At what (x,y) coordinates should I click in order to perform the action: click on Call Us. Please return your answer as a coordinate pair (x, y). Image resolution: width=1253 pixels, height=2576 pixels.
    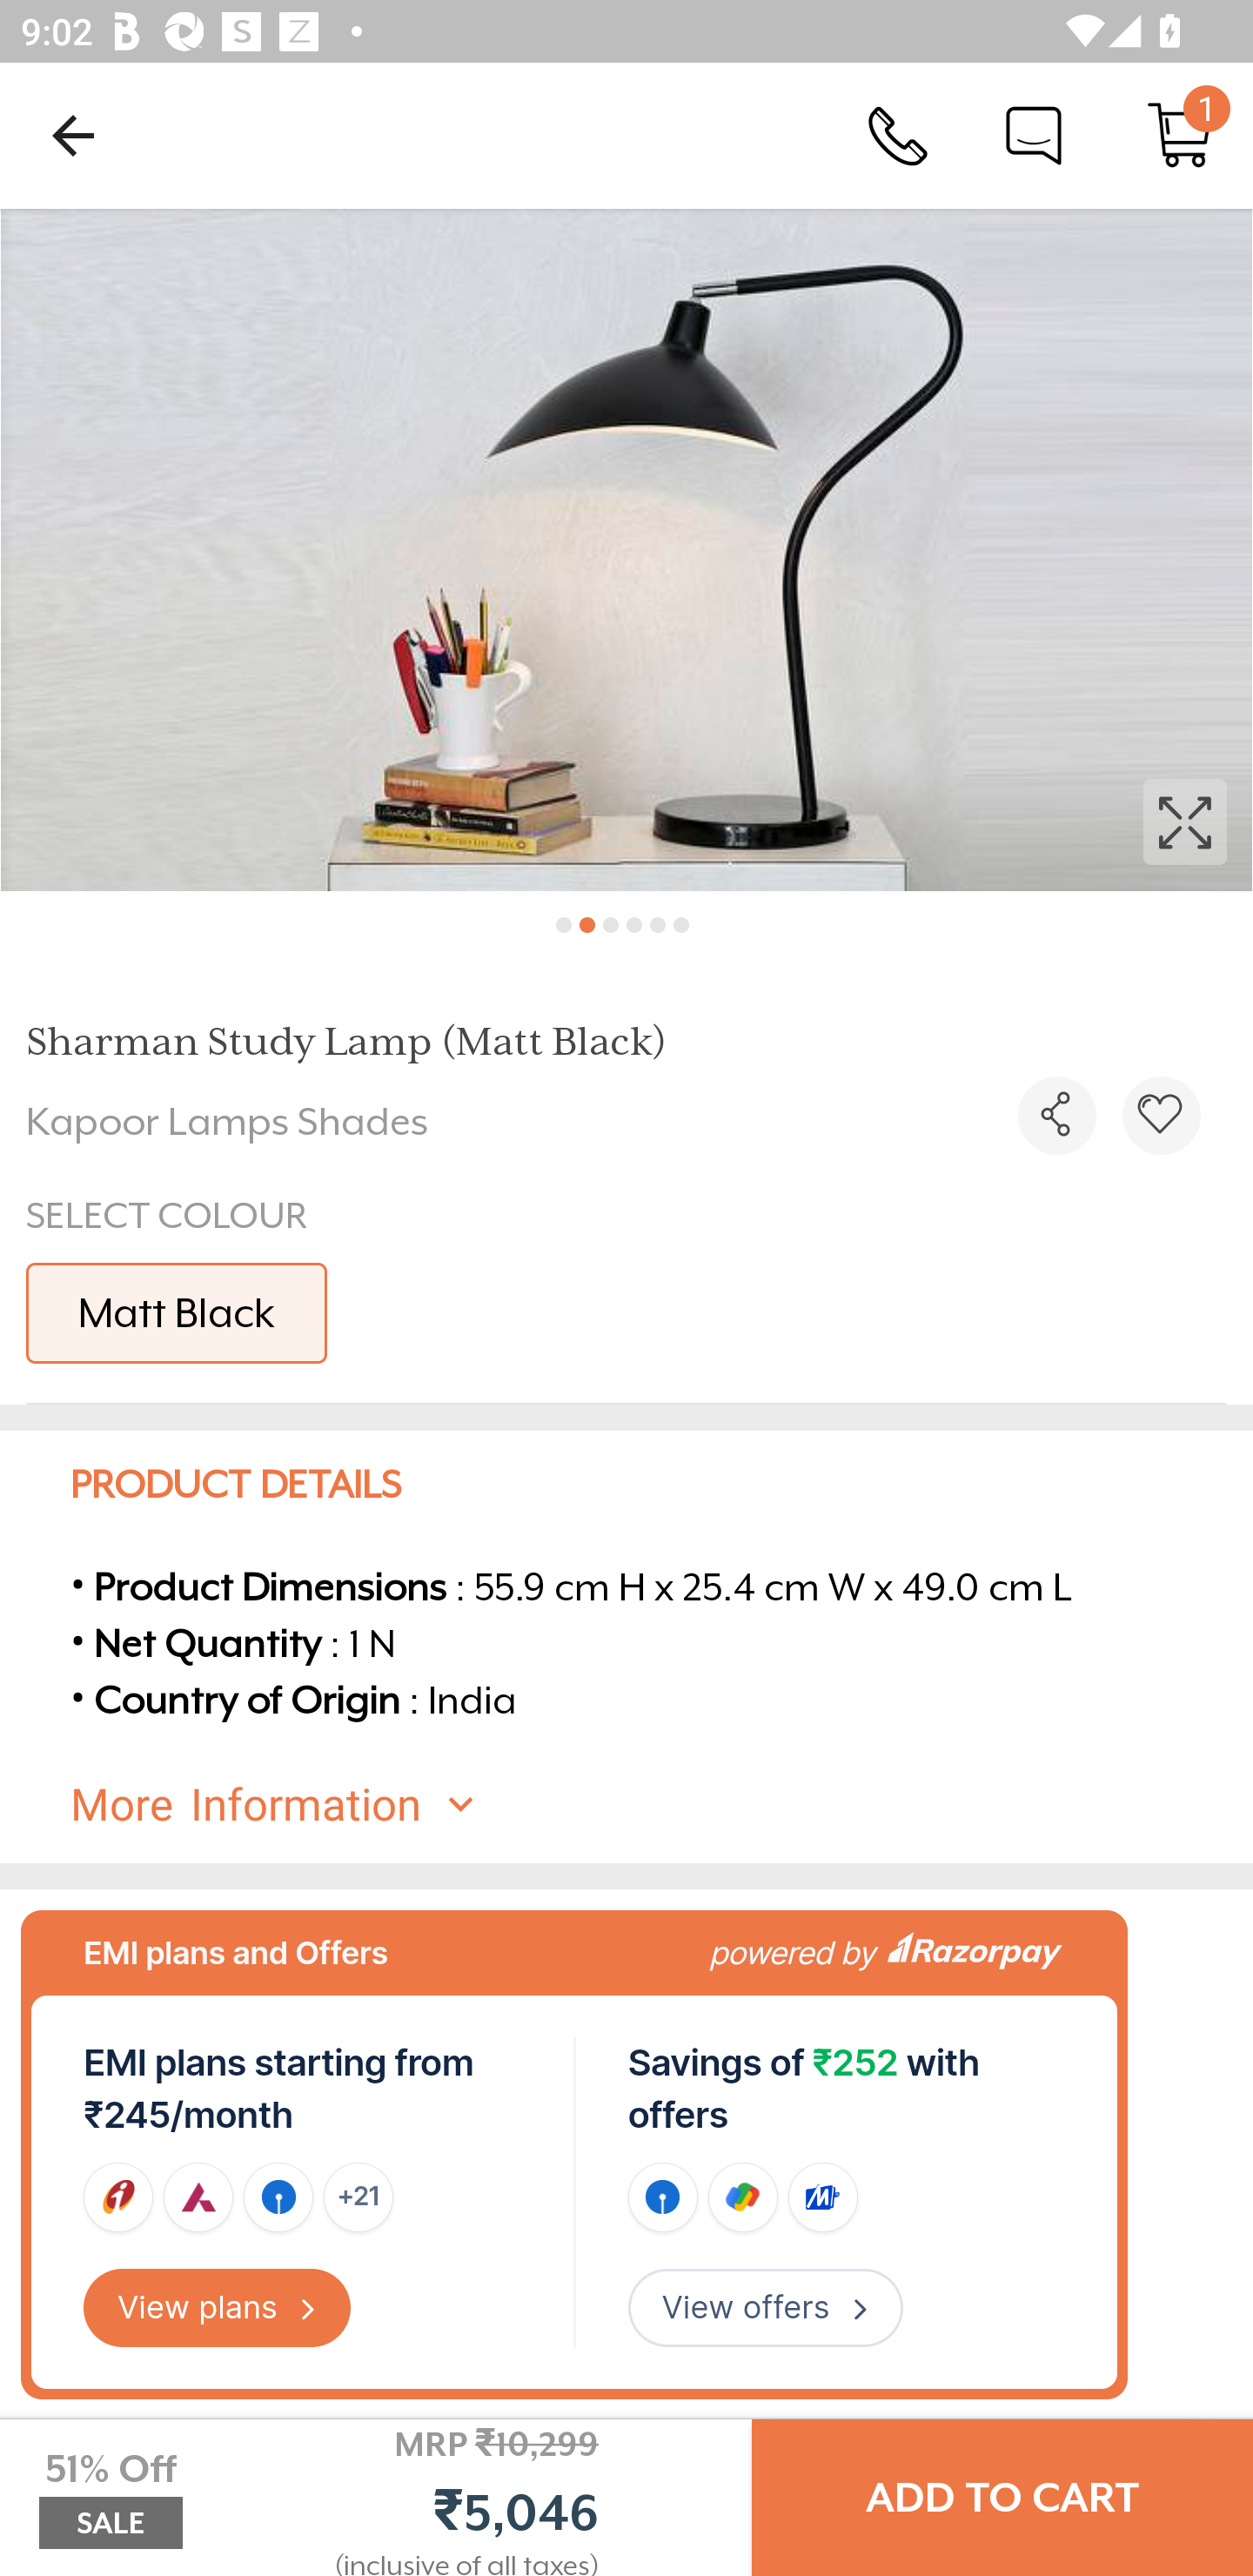
    Looking at the image, I should click on (898, 134).